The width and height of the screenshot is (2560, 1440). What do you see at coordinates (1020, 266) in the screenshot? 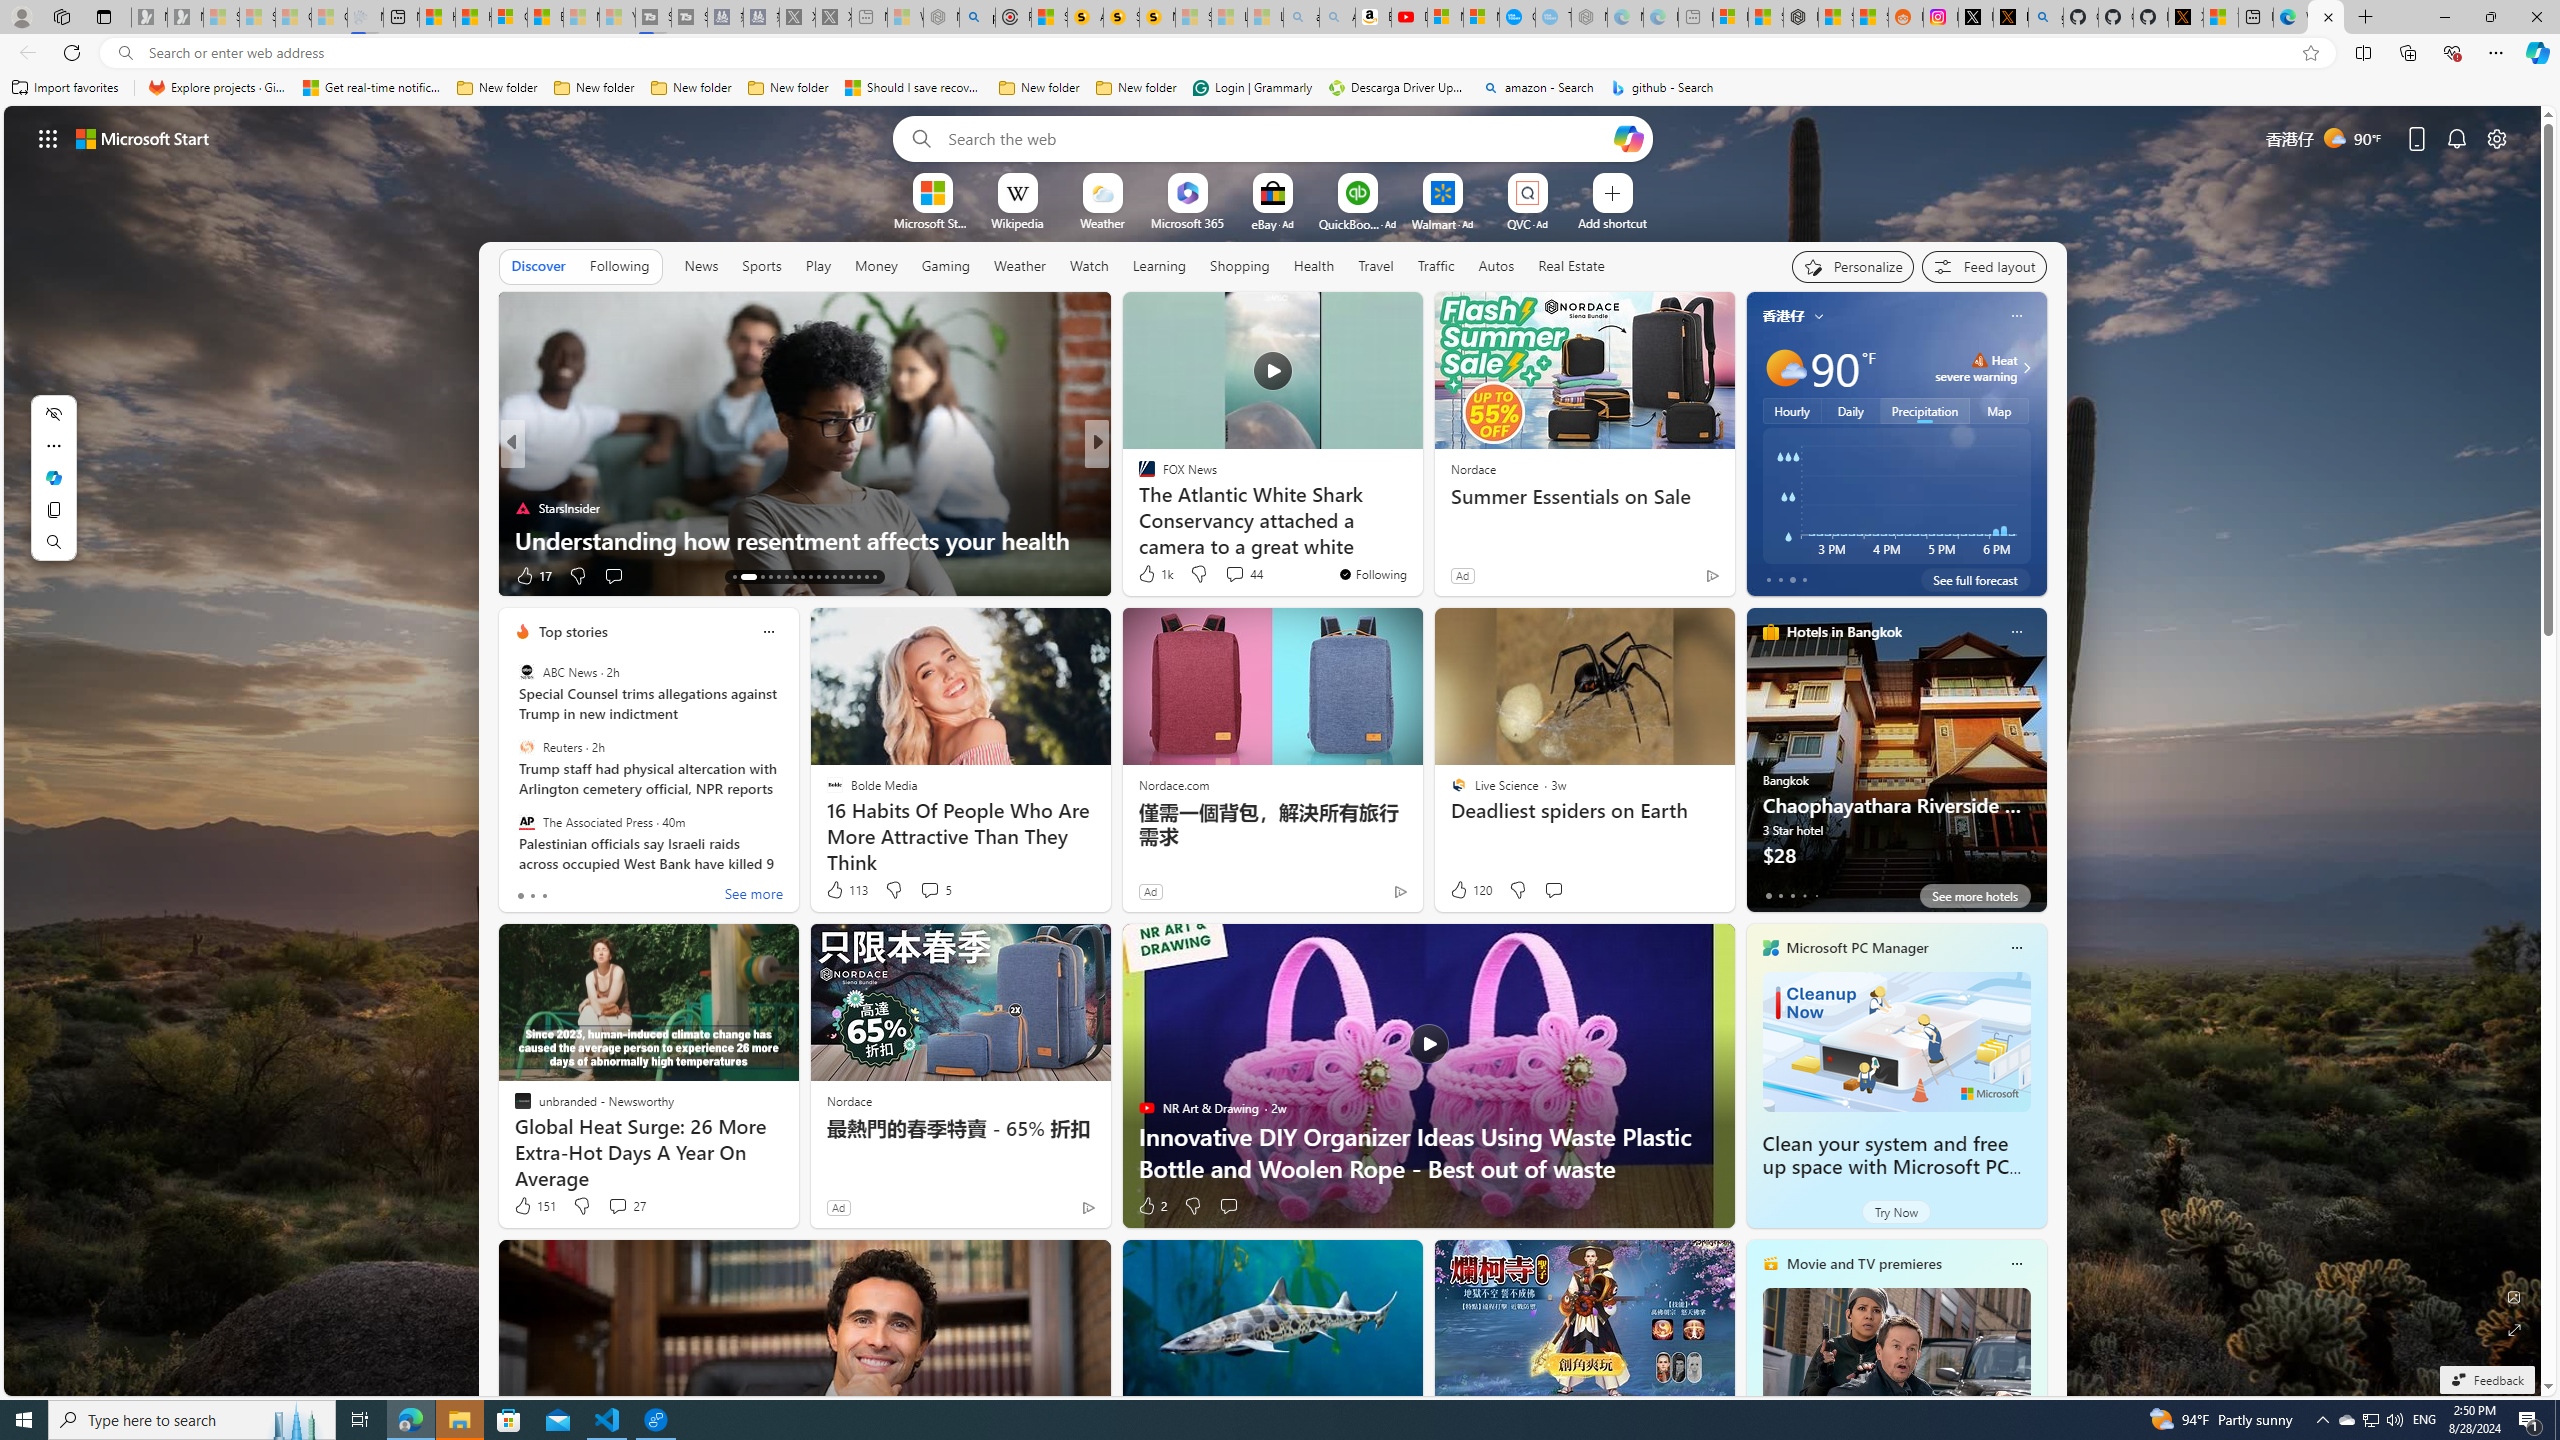
I see `Weather` at bounding box center [1020, 266].